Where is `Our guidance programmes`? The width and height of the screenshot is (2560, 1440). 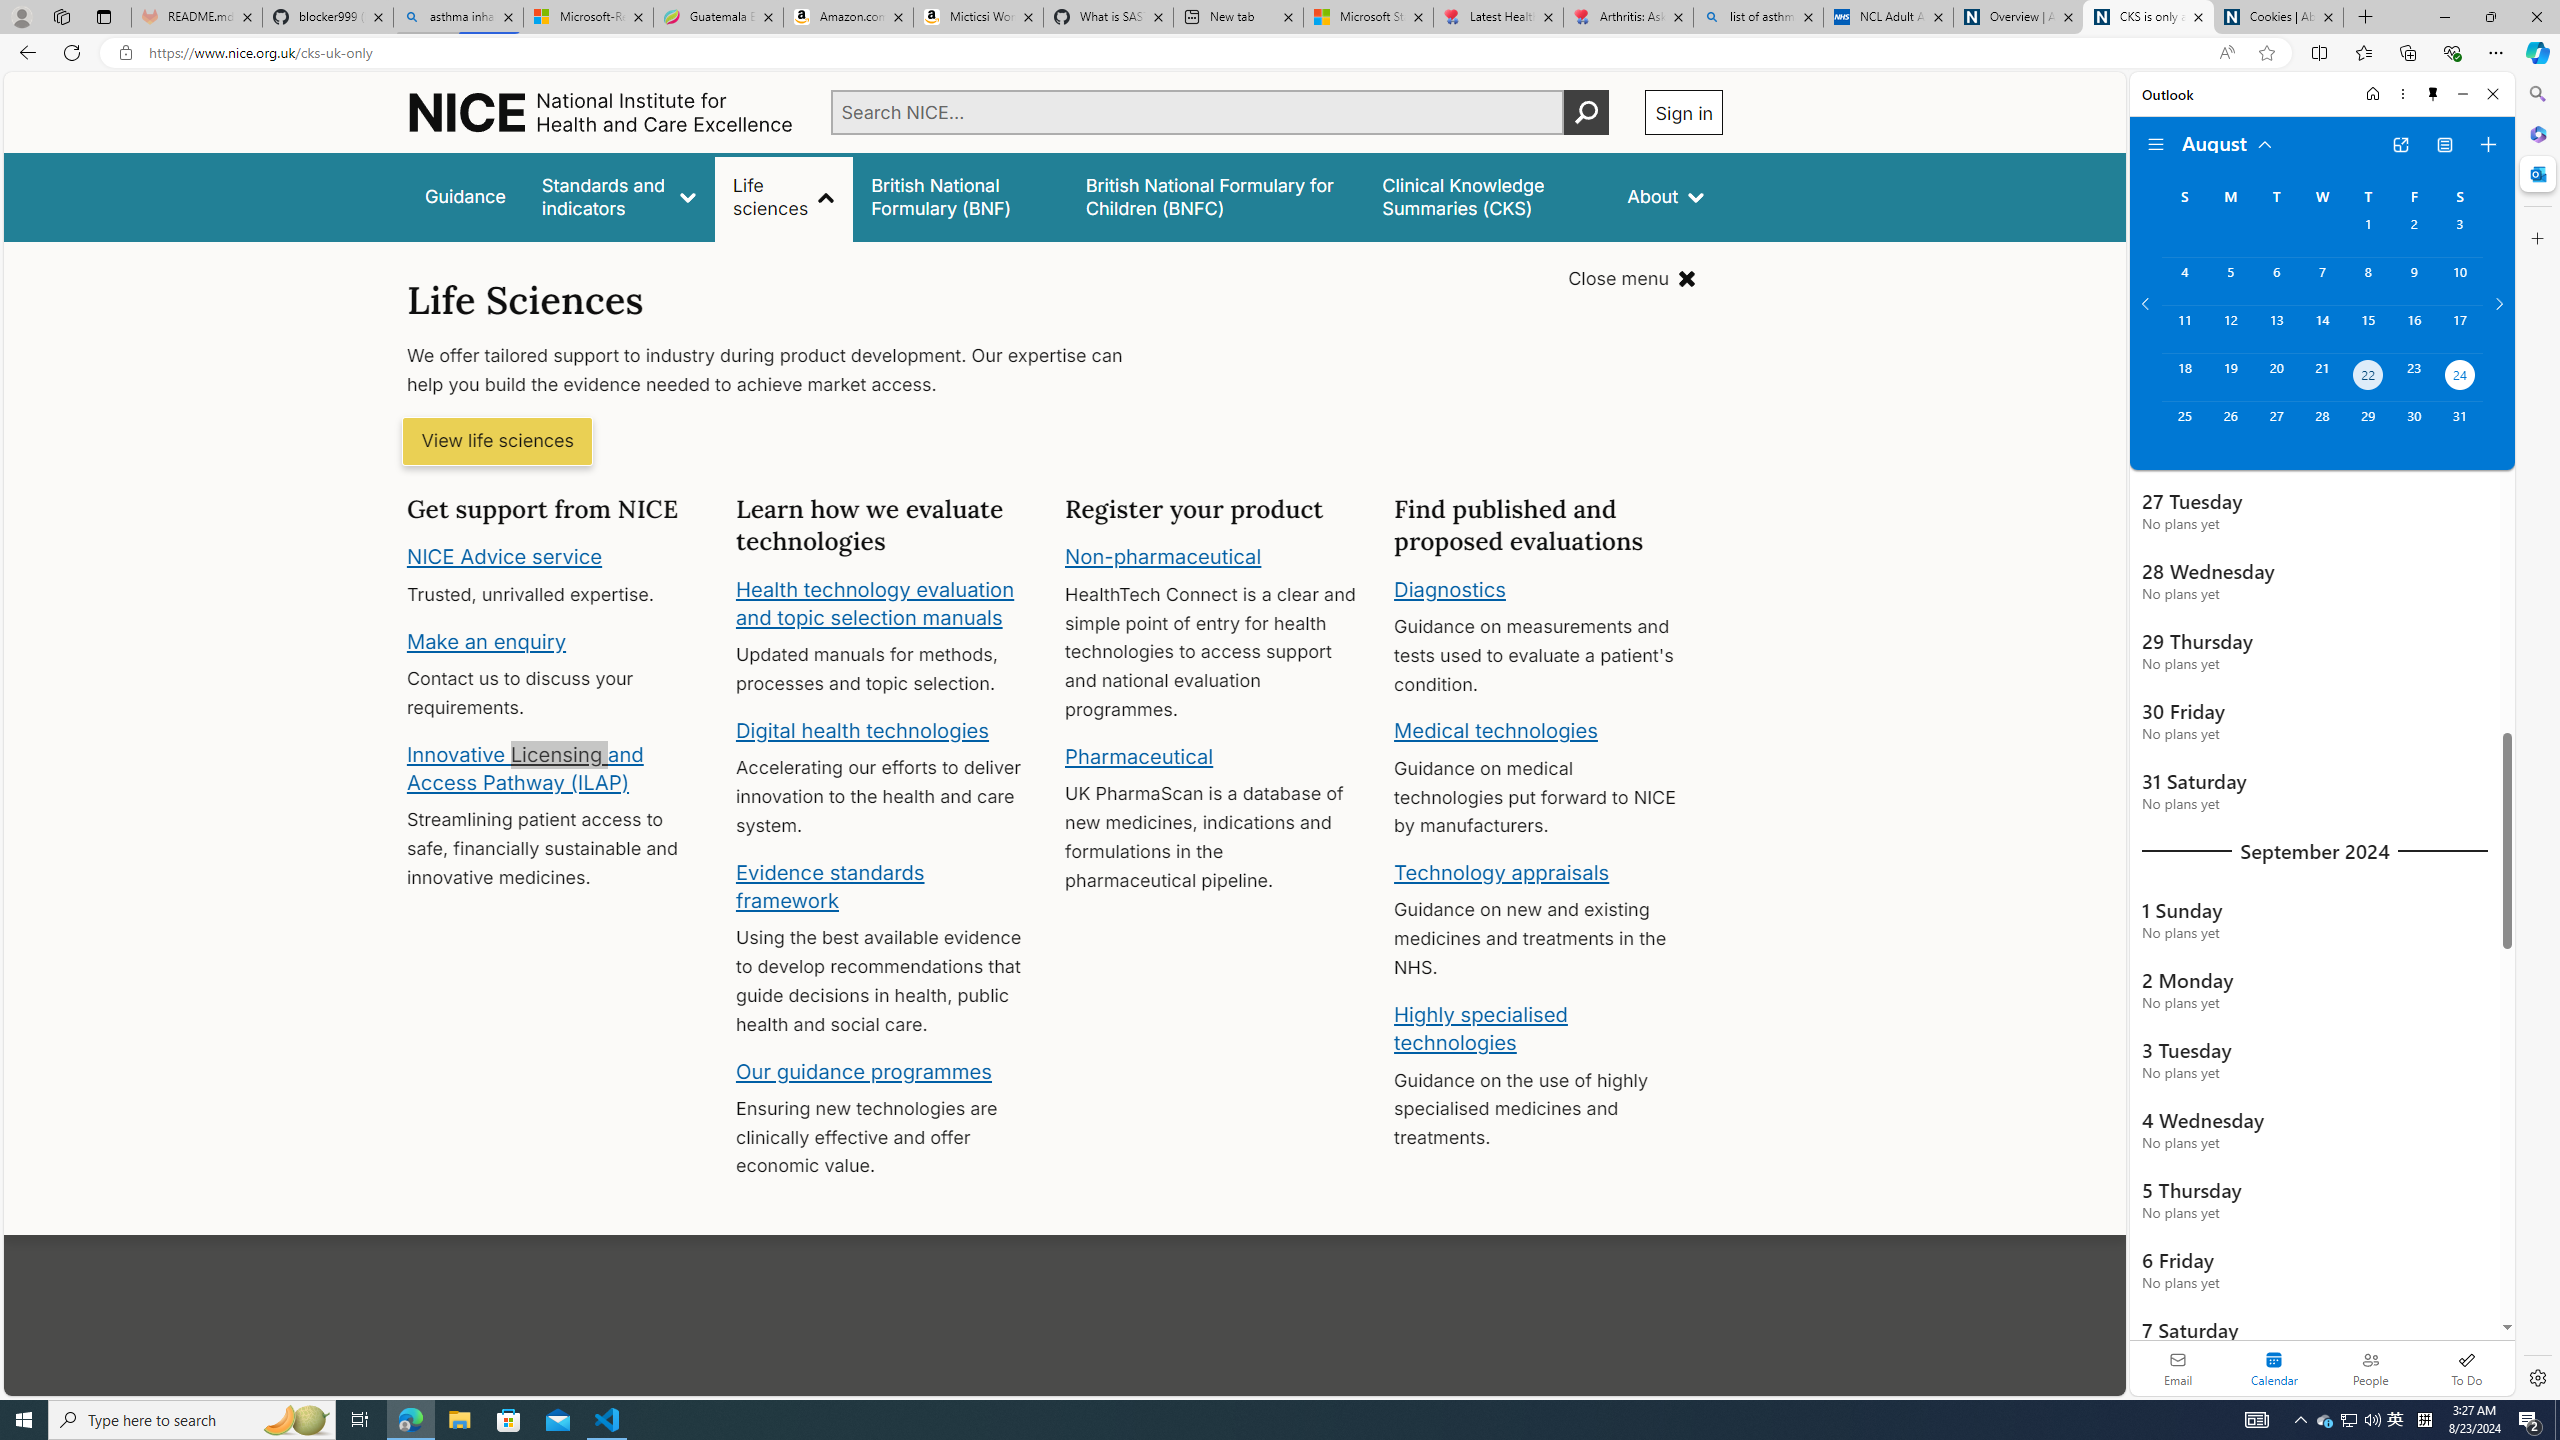 Our guidance programmes is located at coordinates (864, 1071).